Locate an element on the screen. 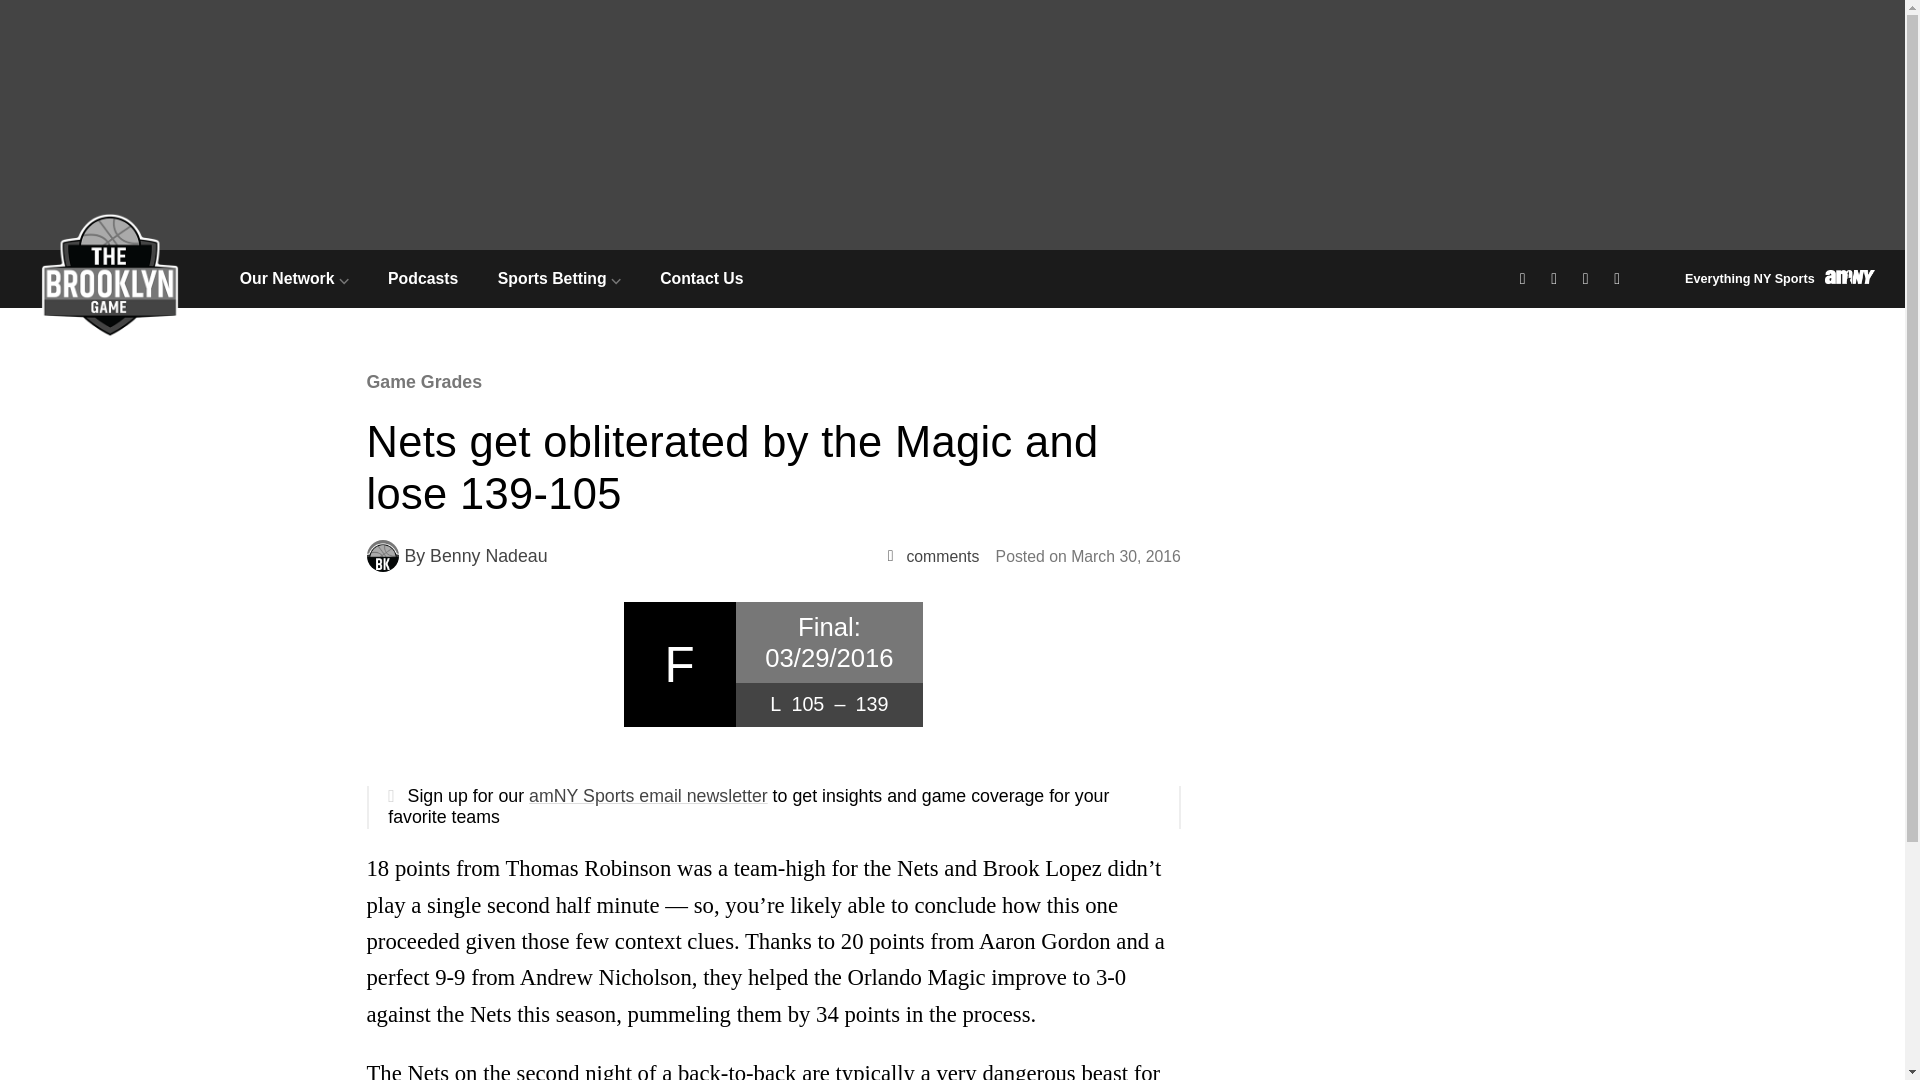 The image size is (1920, 1080). Podcasts is located at coordinates (422, 278).